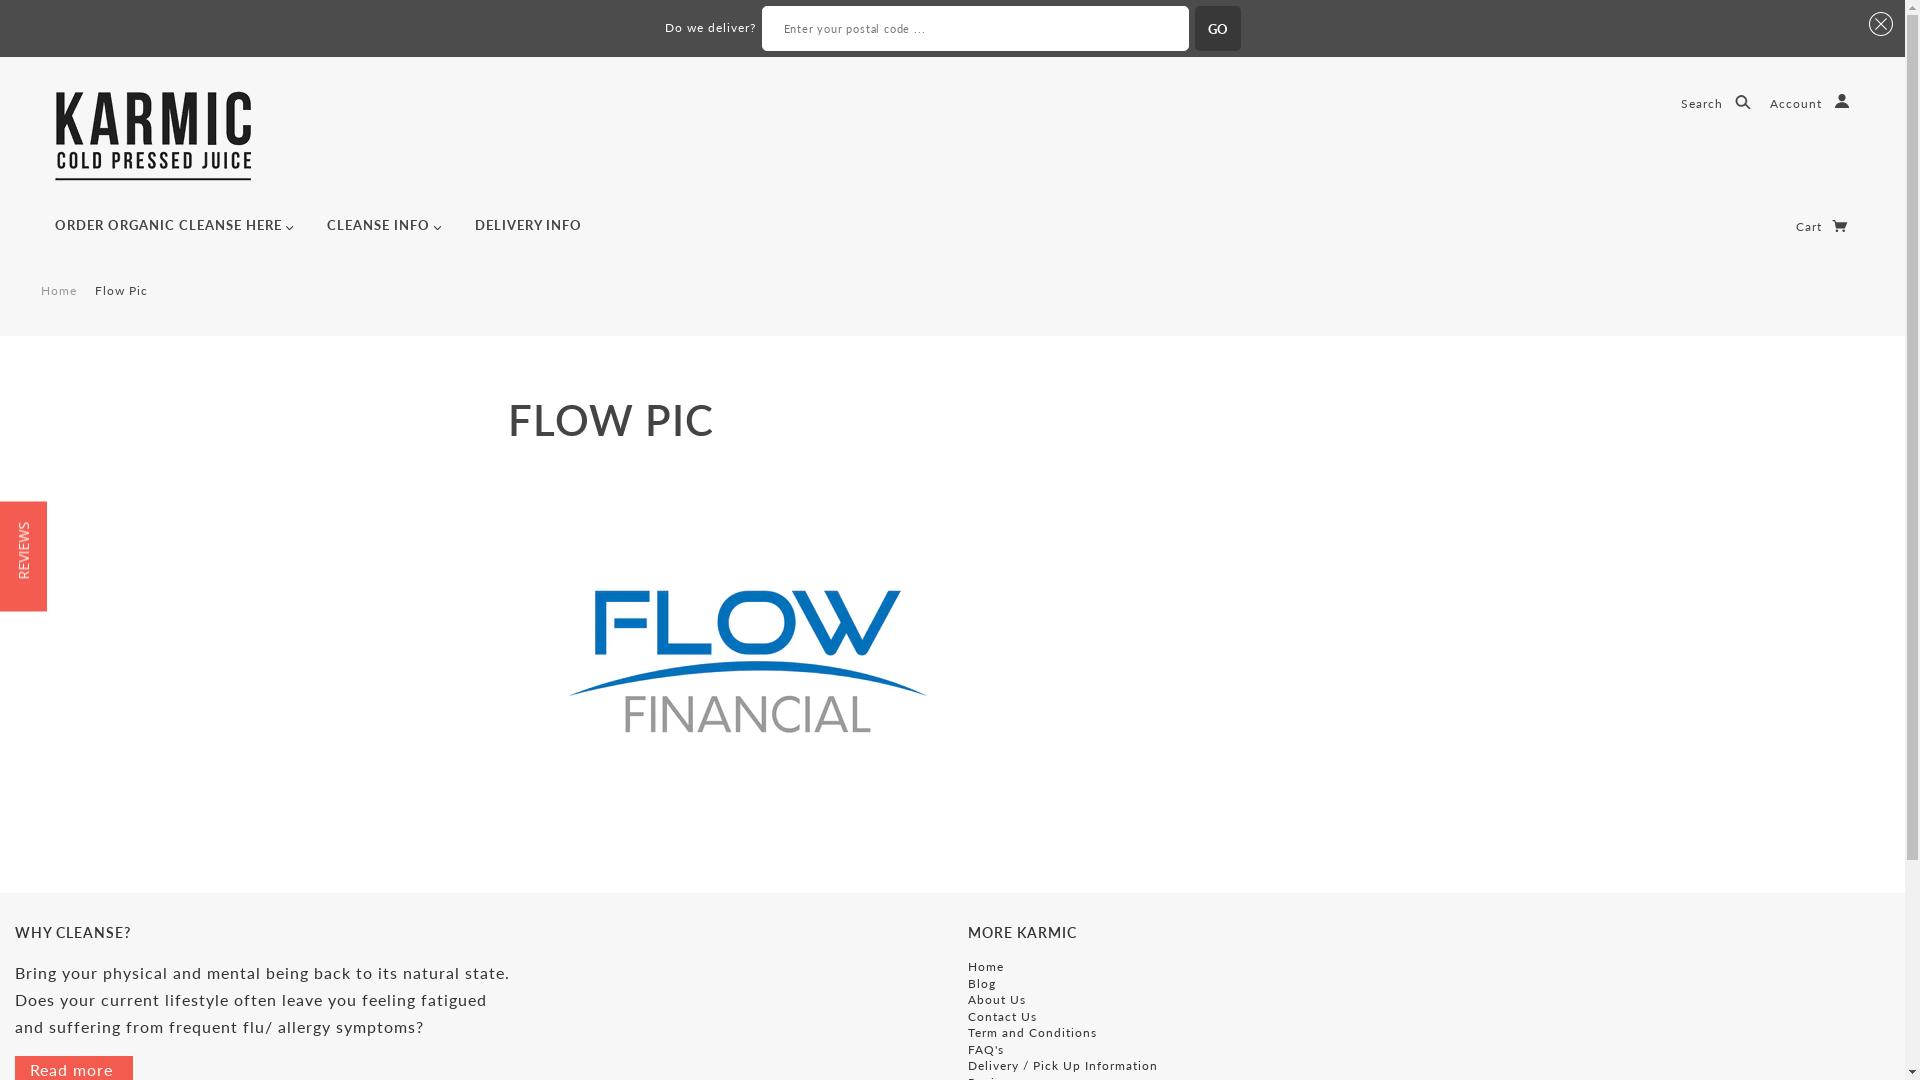 Image resolution: width=1920 pixels, height=1080 pixels. What do you see at coordinates (156, 134) in the screenshot?
I see `KARMIC Cold Pressed Juice` at bounding box center [156, 134].